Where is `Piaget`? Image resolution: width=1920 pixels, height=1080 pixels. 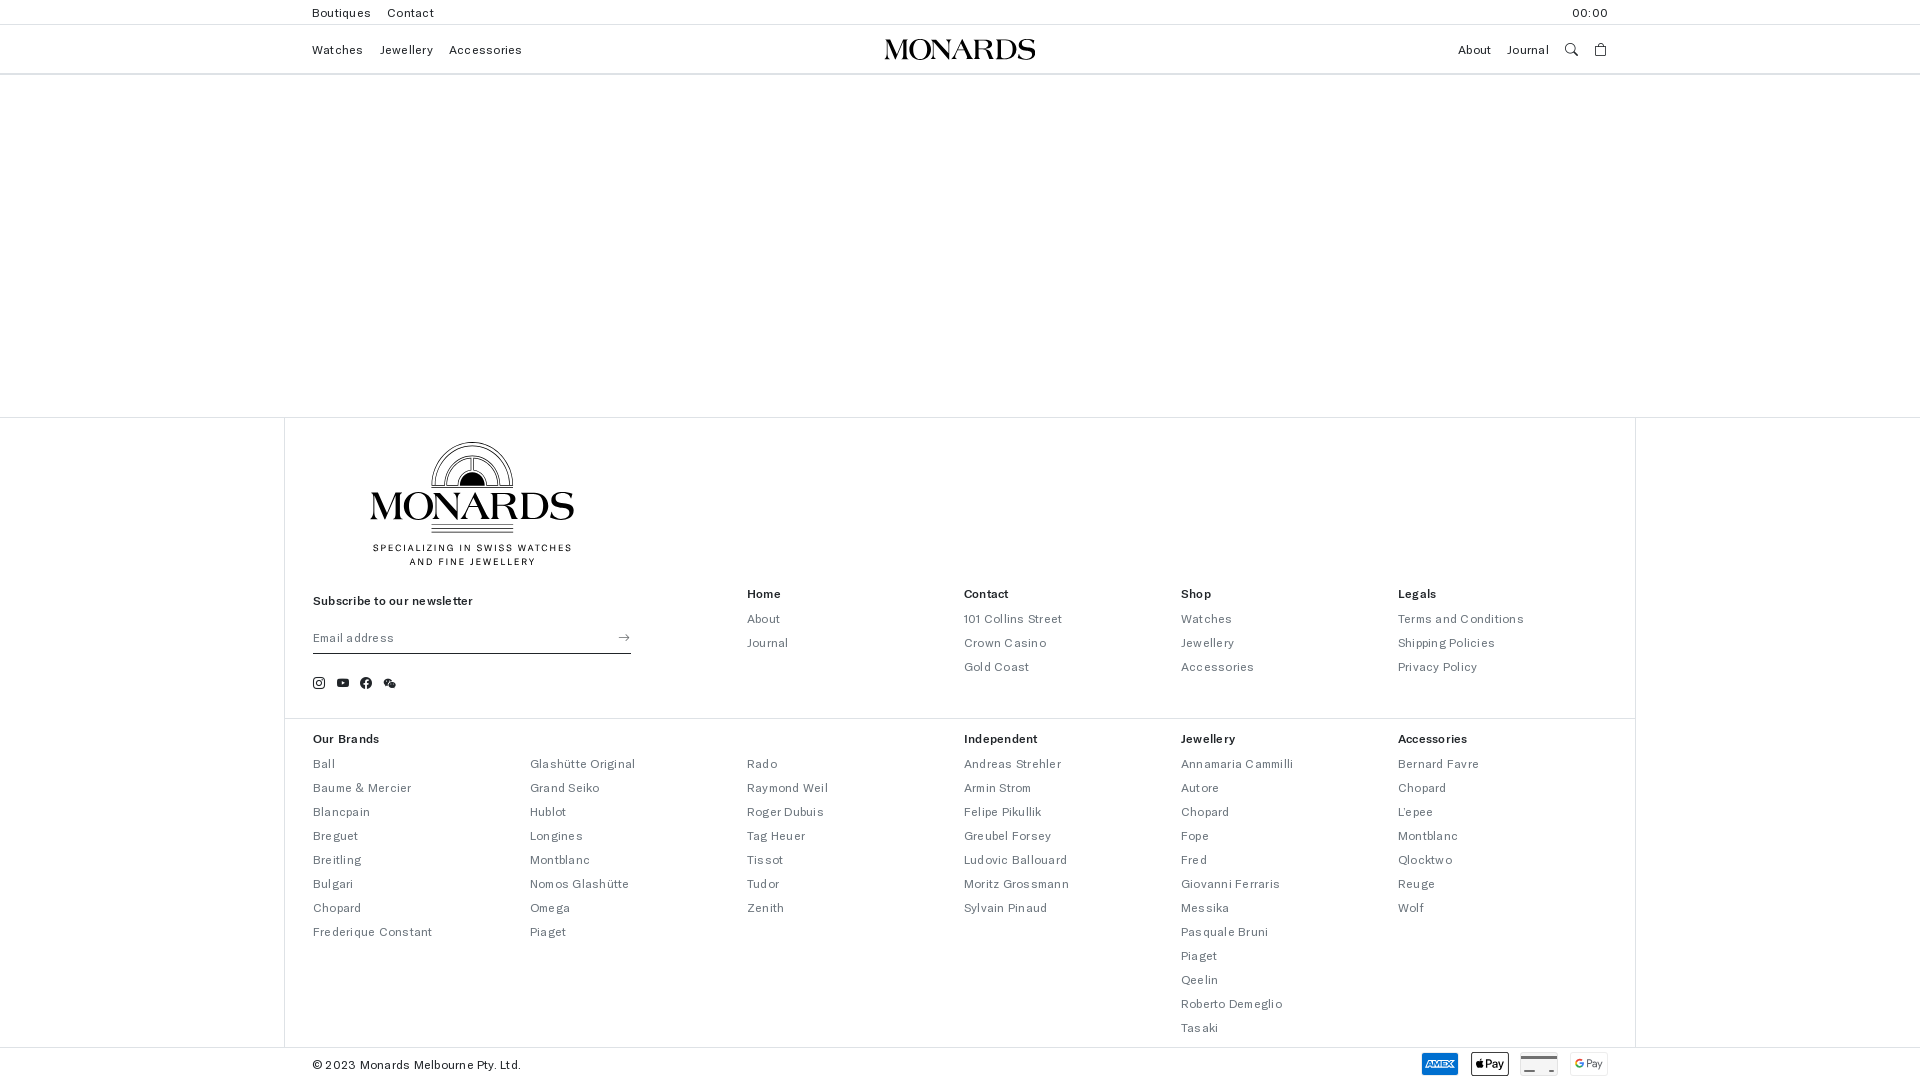
Piaget is located at coordinates (1199, 955).